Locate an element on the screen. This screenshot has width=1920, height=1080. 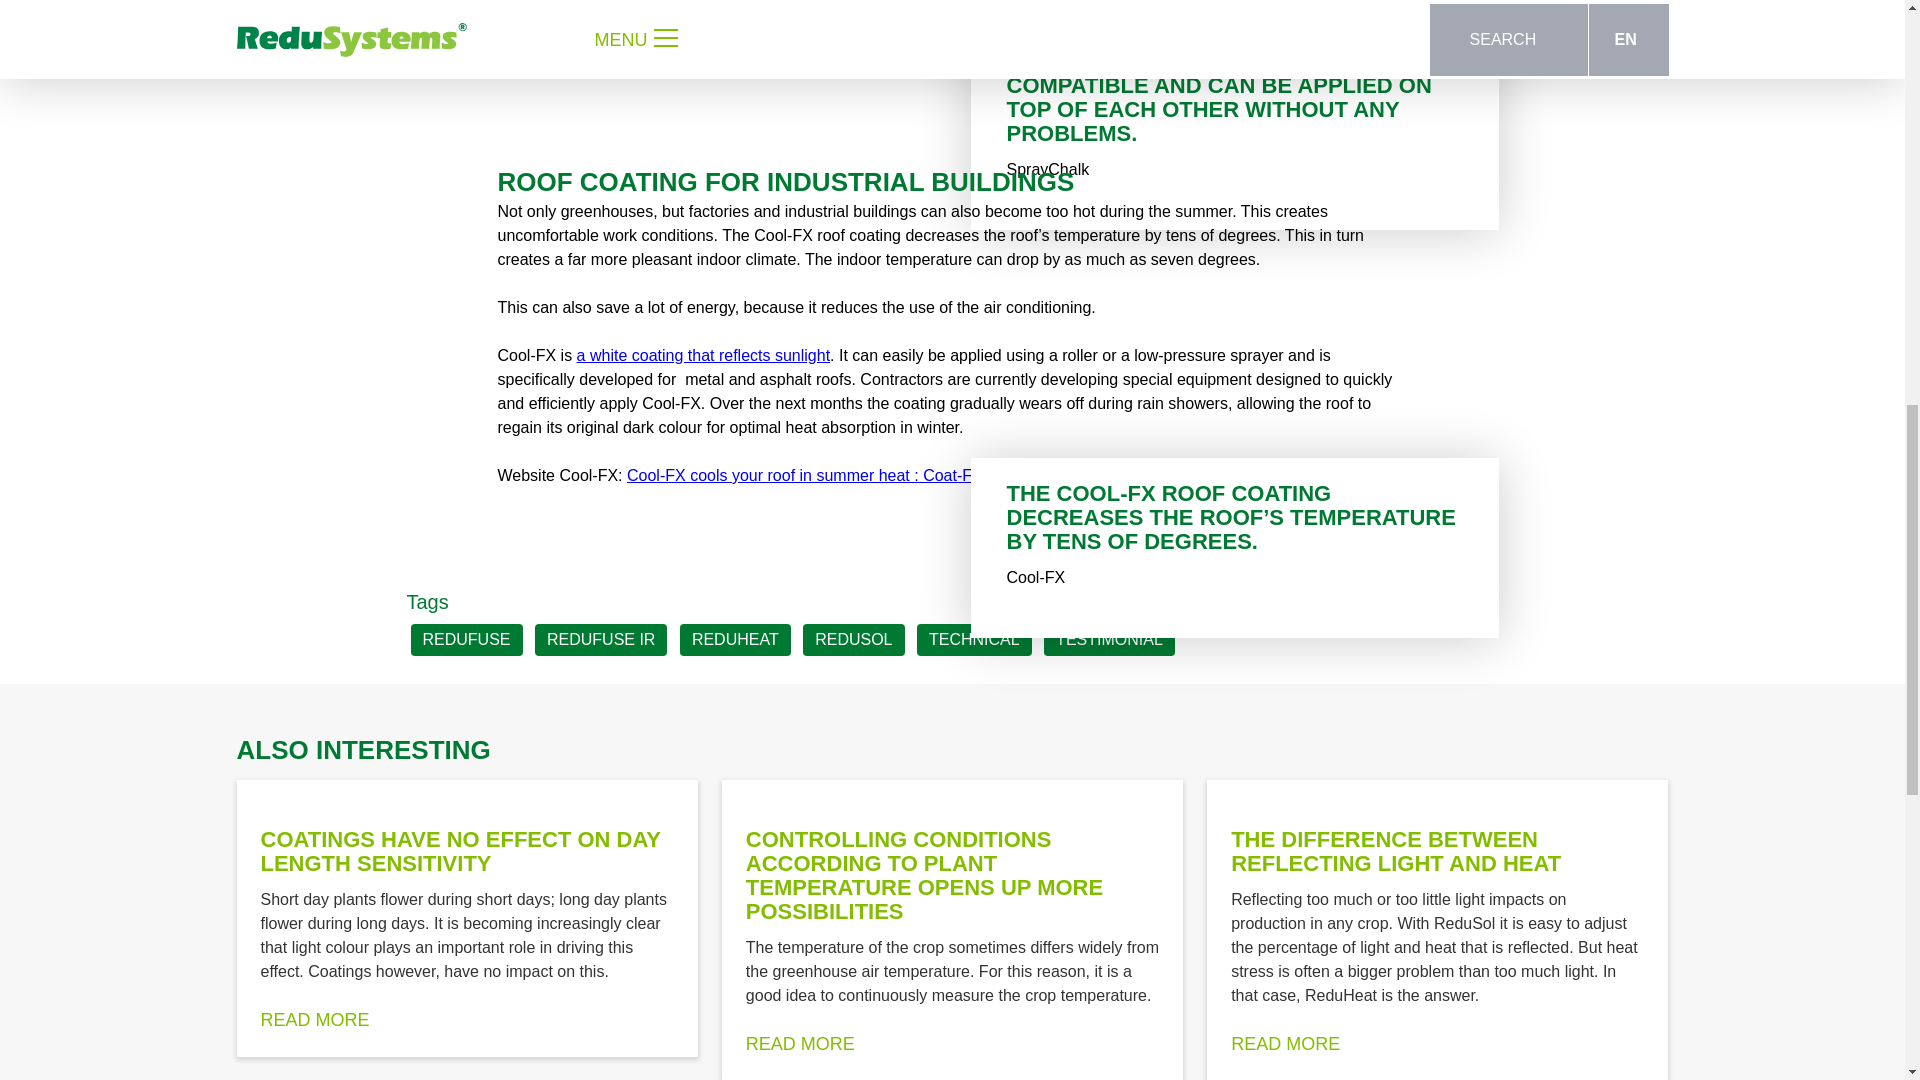
TECHNICAL is located at coordinates (974, 640).